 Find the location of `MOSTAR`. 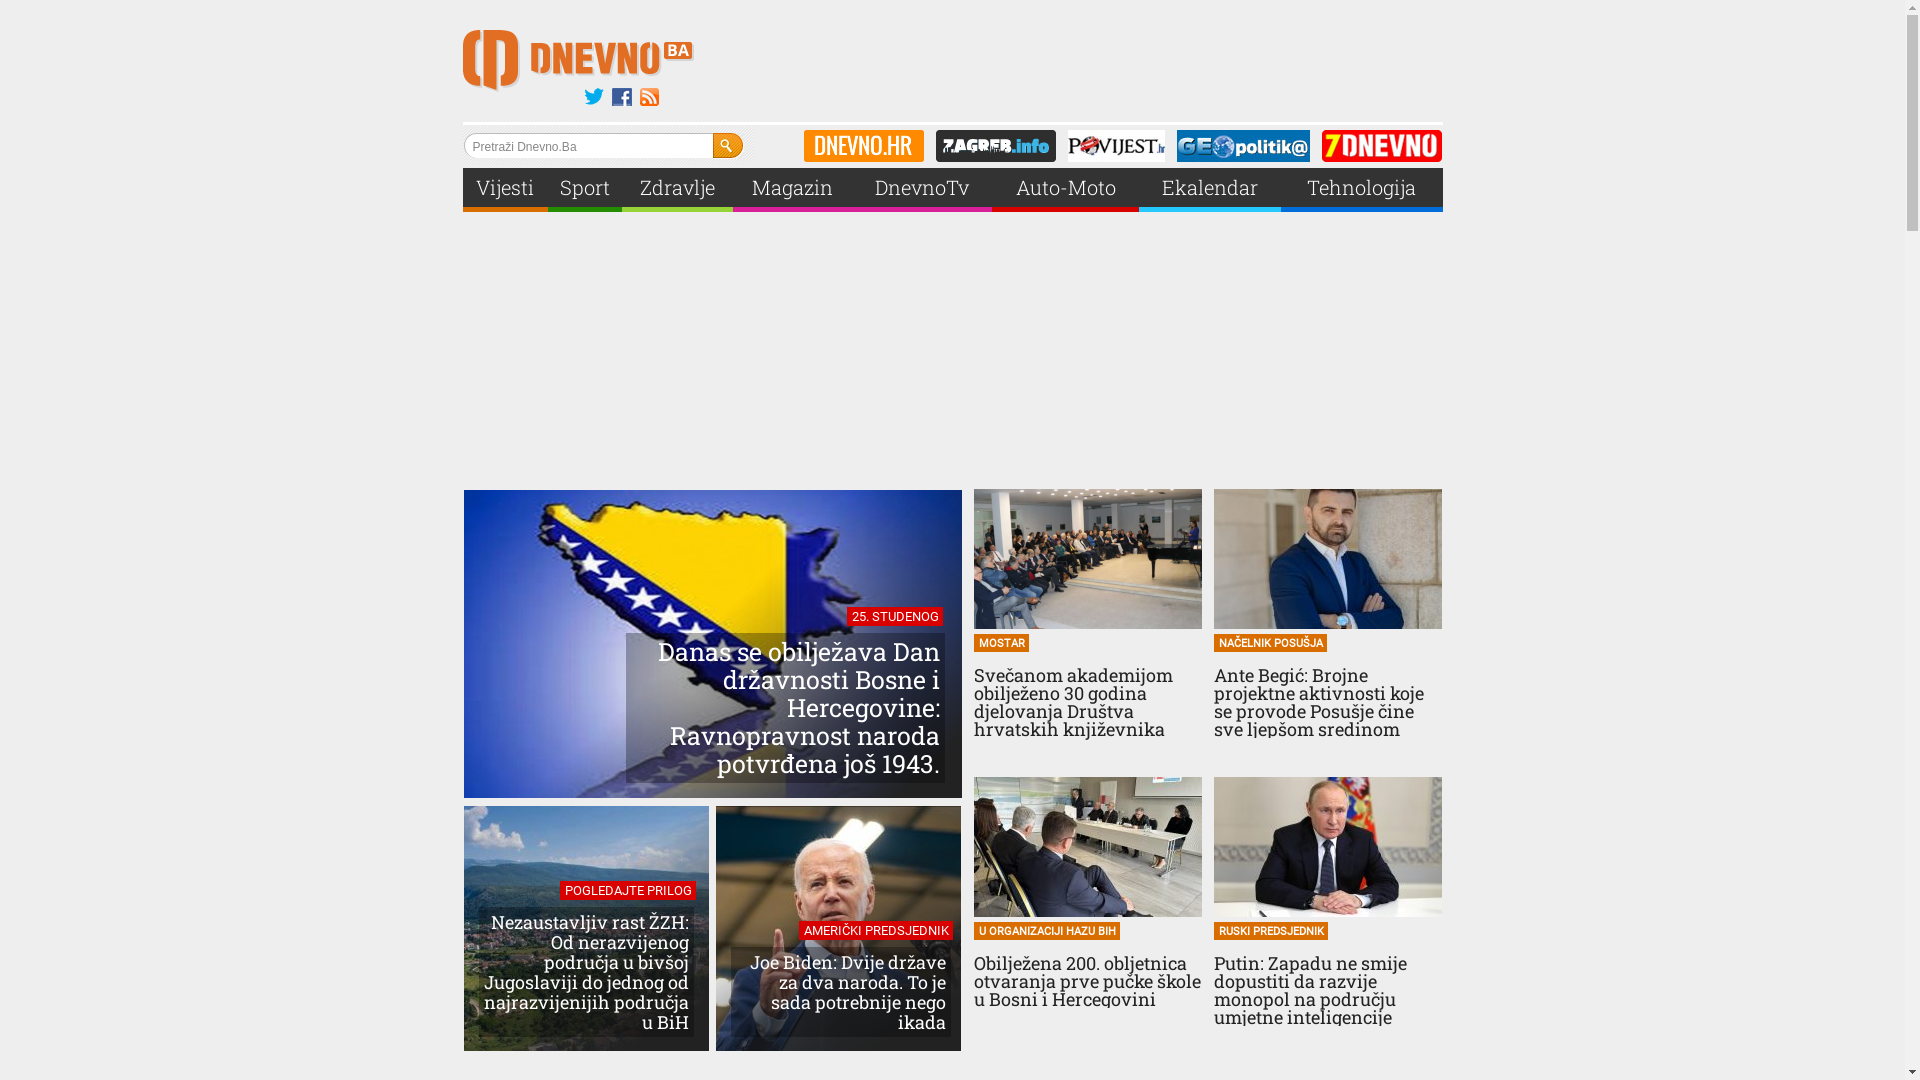

MOSTAR is located at coordinates (1002, 643).